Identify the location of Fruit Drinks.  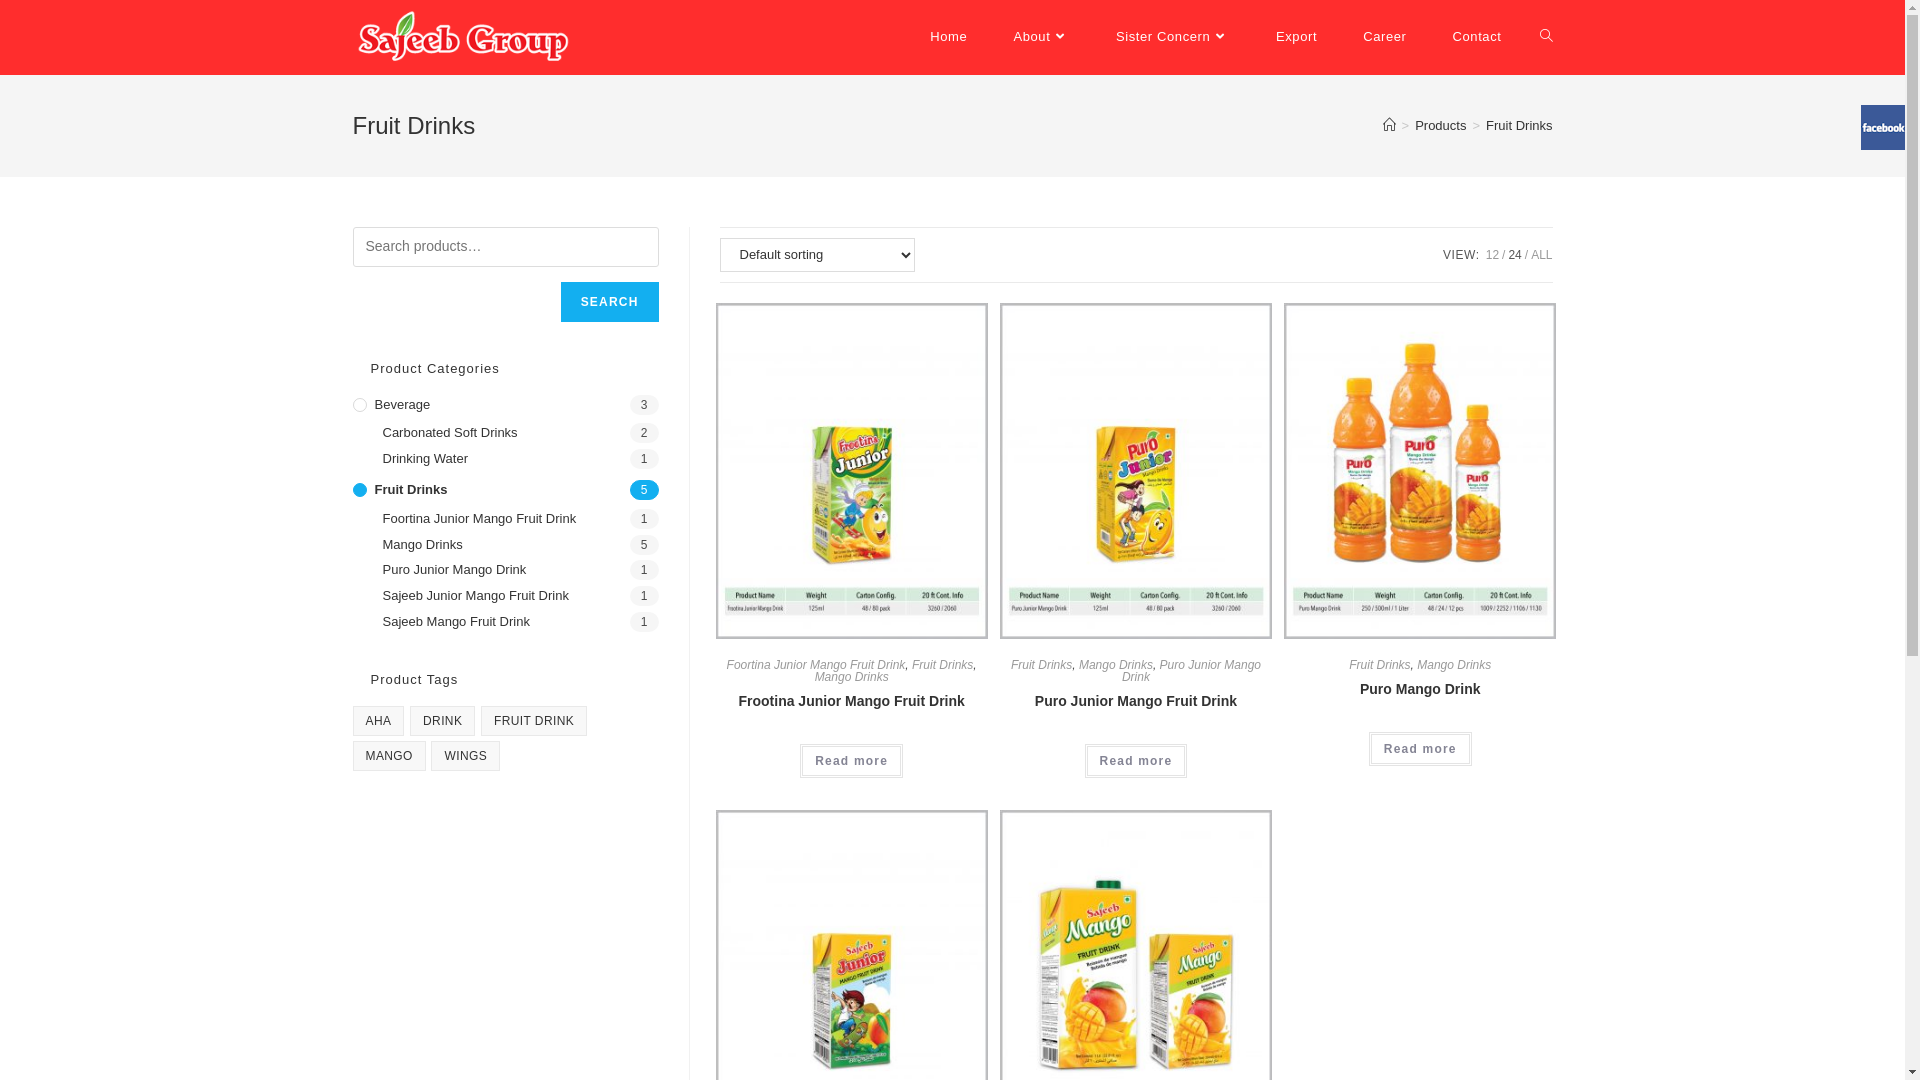
(942, 665).